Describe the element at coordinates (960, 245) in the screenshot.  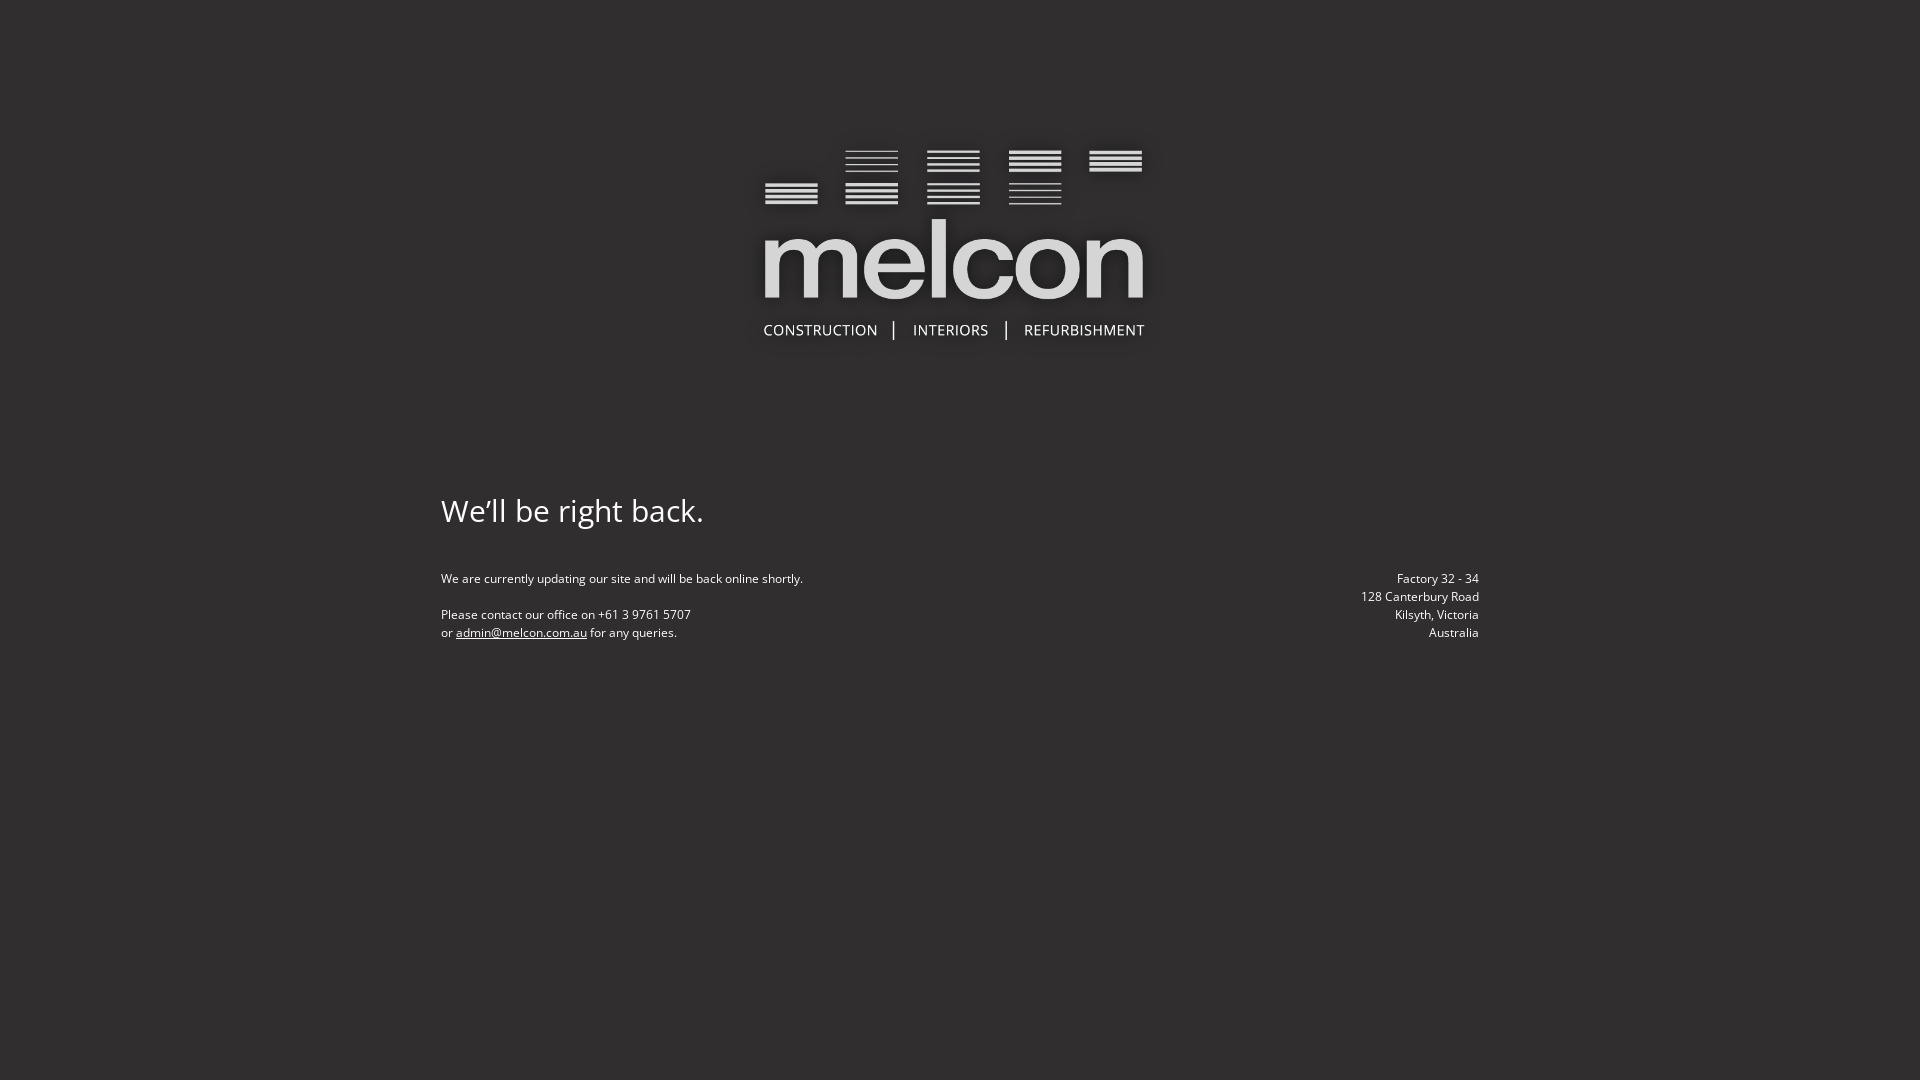
I see `melcon-logo` at that location.